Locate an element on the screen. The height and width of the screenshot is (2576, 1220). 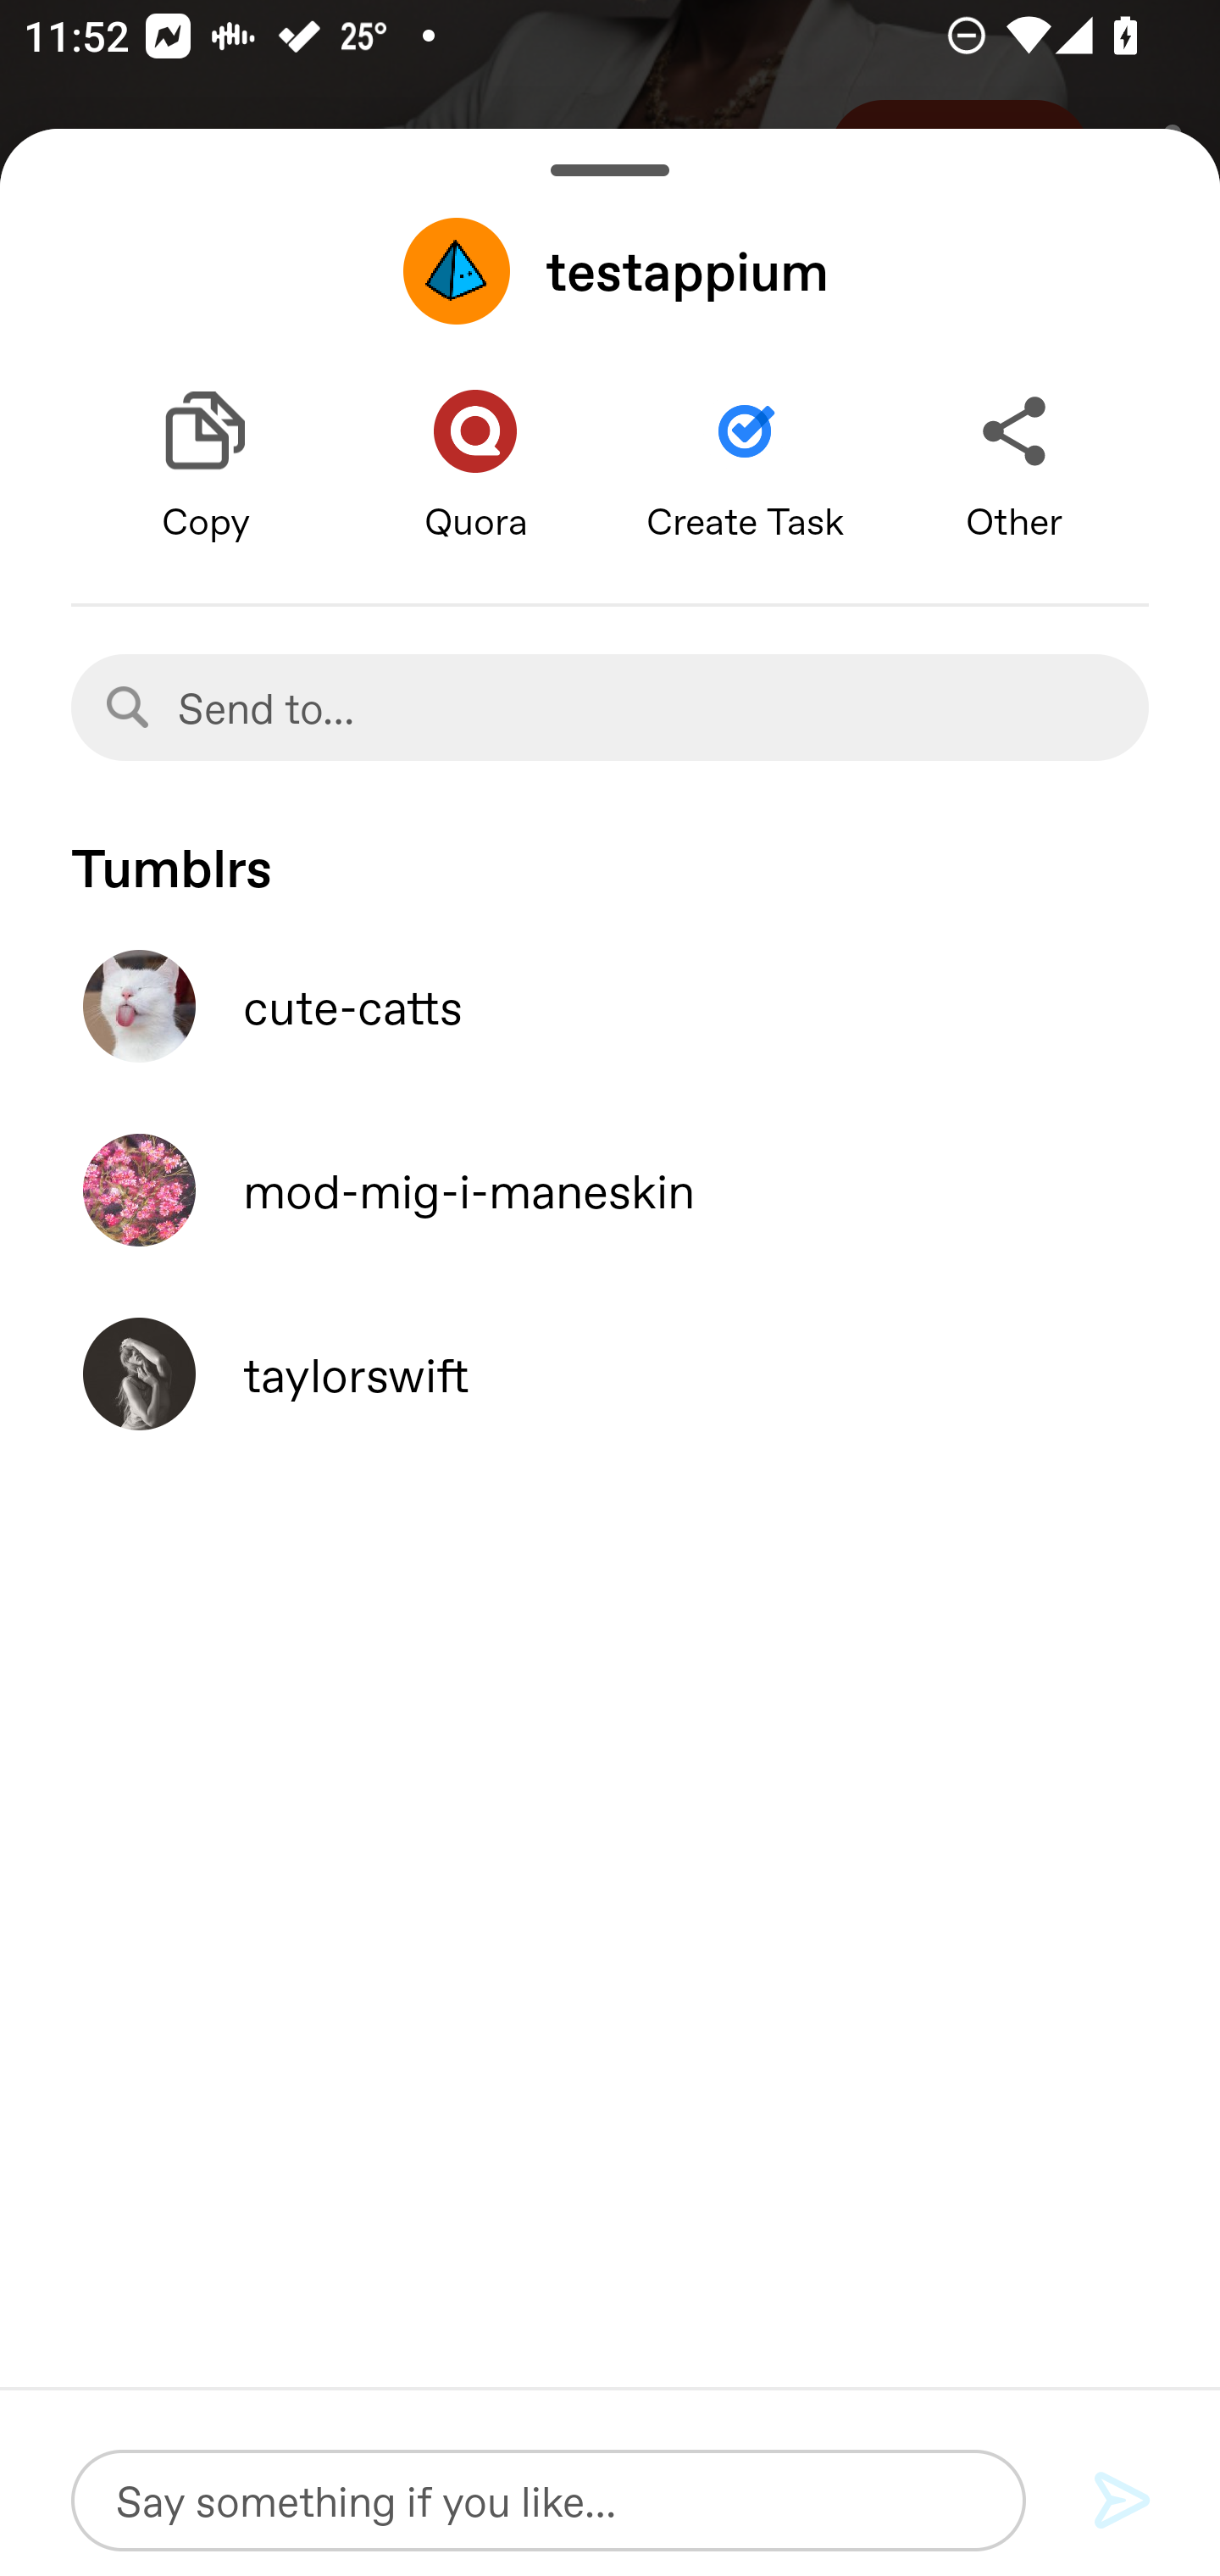
taylorswift is located at coordinates (610, 1374).